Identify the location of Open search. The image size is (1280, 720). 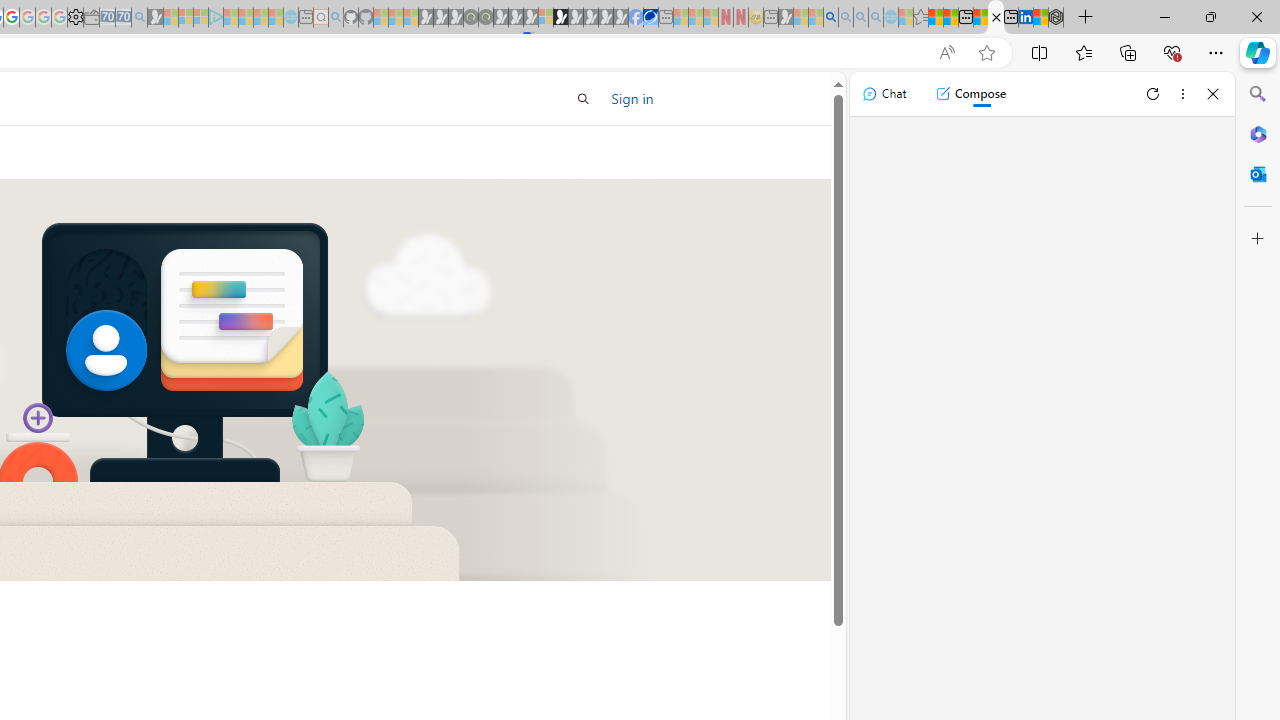
(584, 98).